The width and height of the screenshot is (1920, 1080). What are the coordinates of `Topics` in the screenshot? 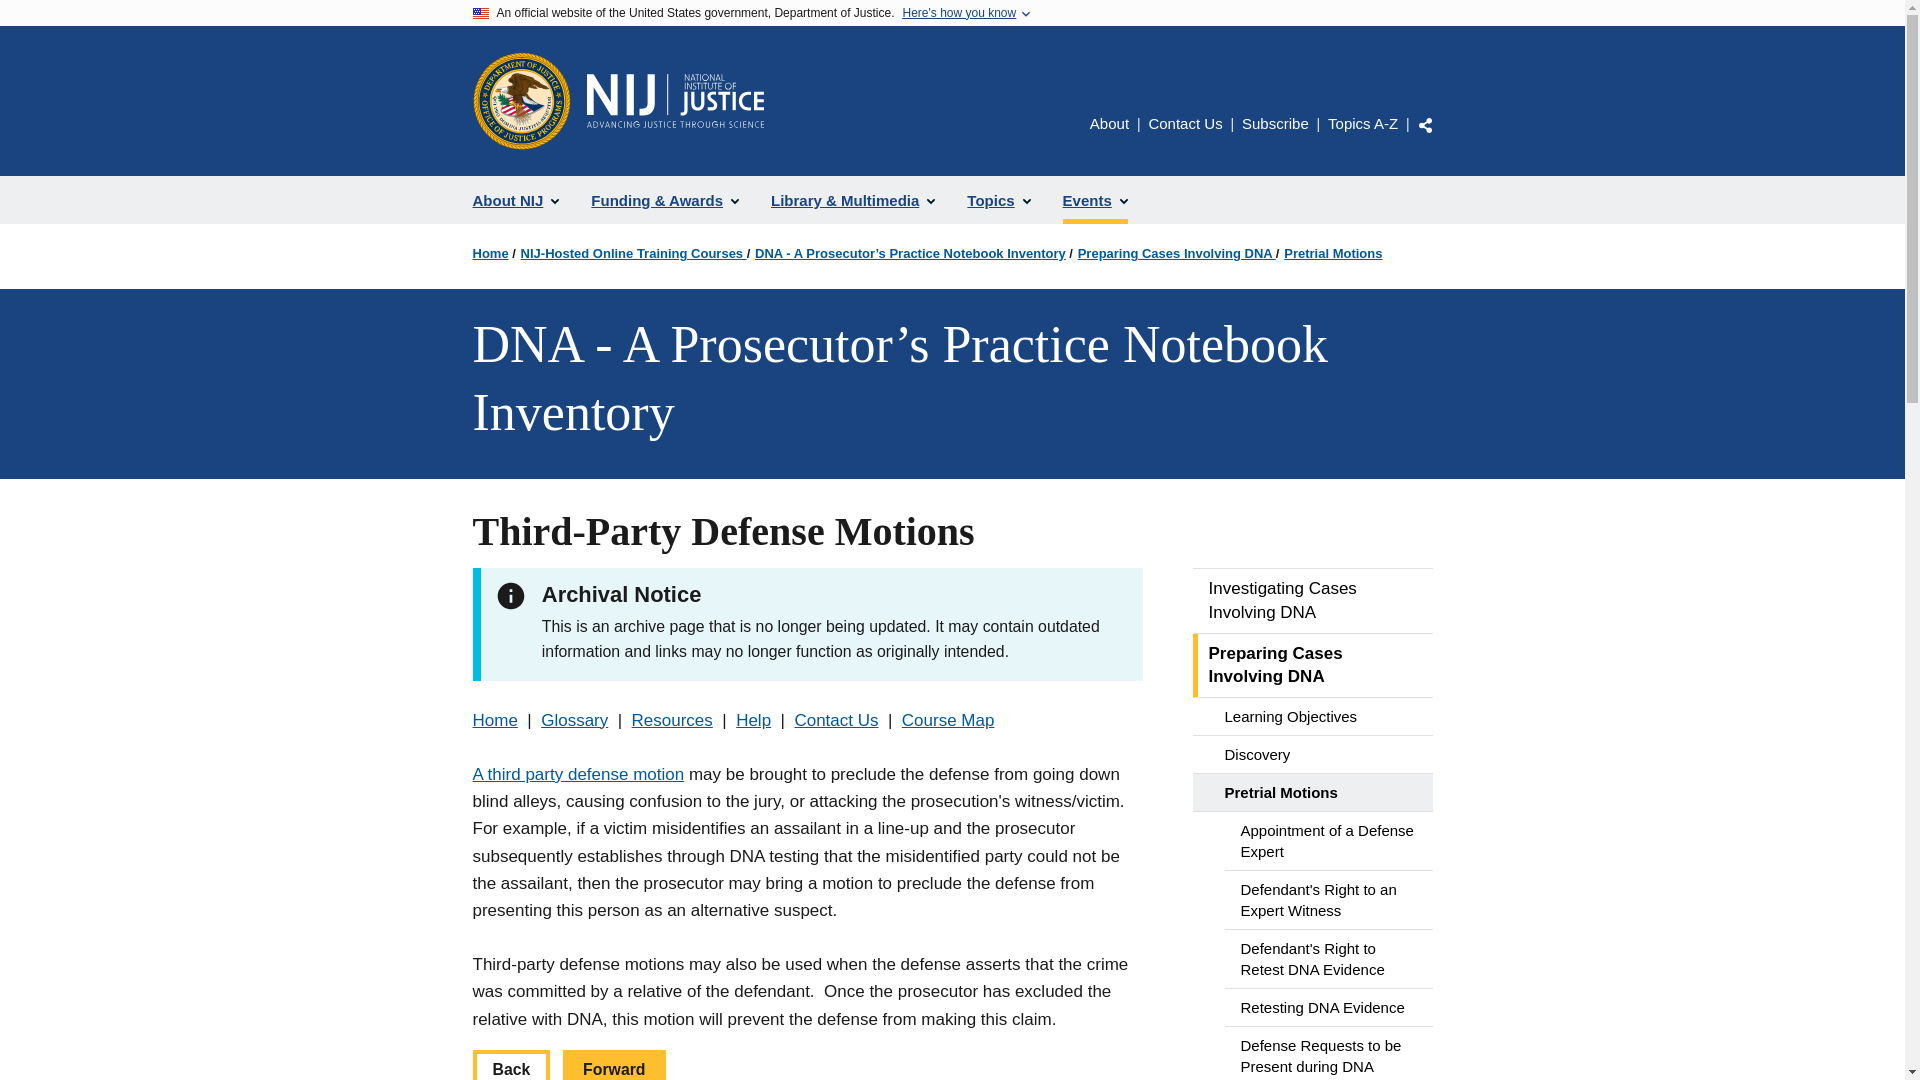 It's located at (998, 200).